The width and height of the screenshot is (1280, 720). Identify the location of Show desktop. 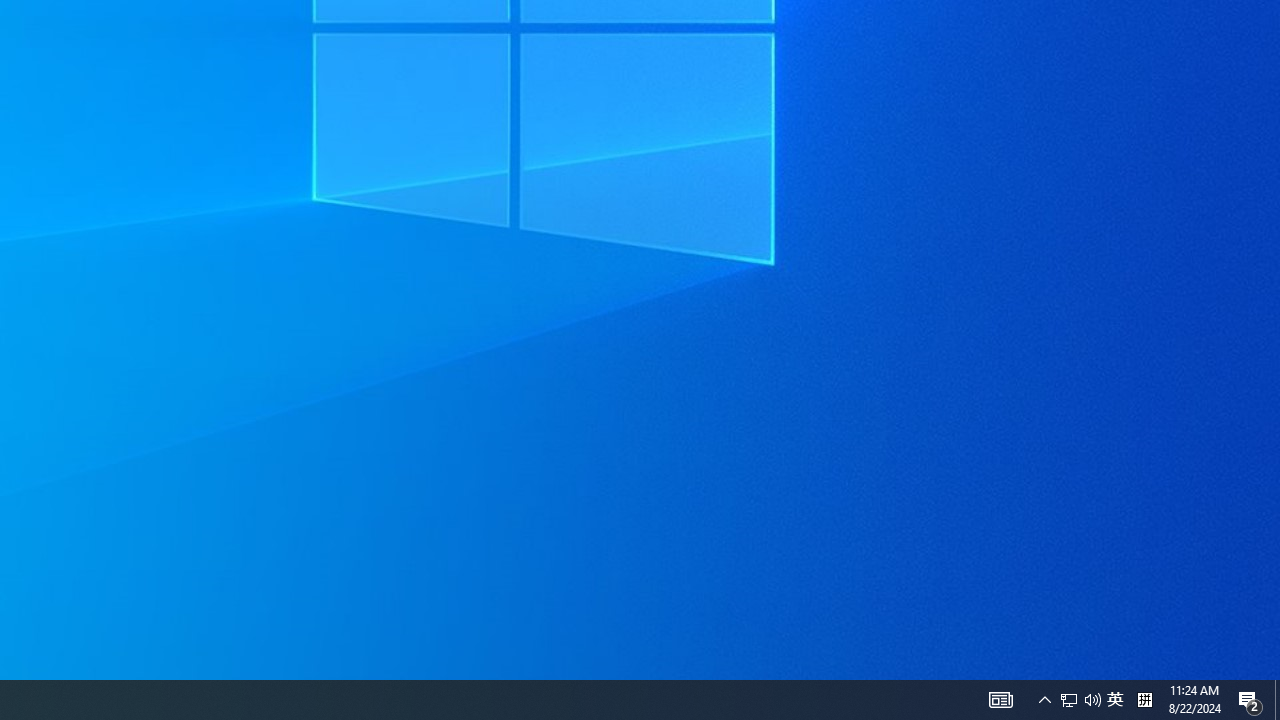
(1144, 700).